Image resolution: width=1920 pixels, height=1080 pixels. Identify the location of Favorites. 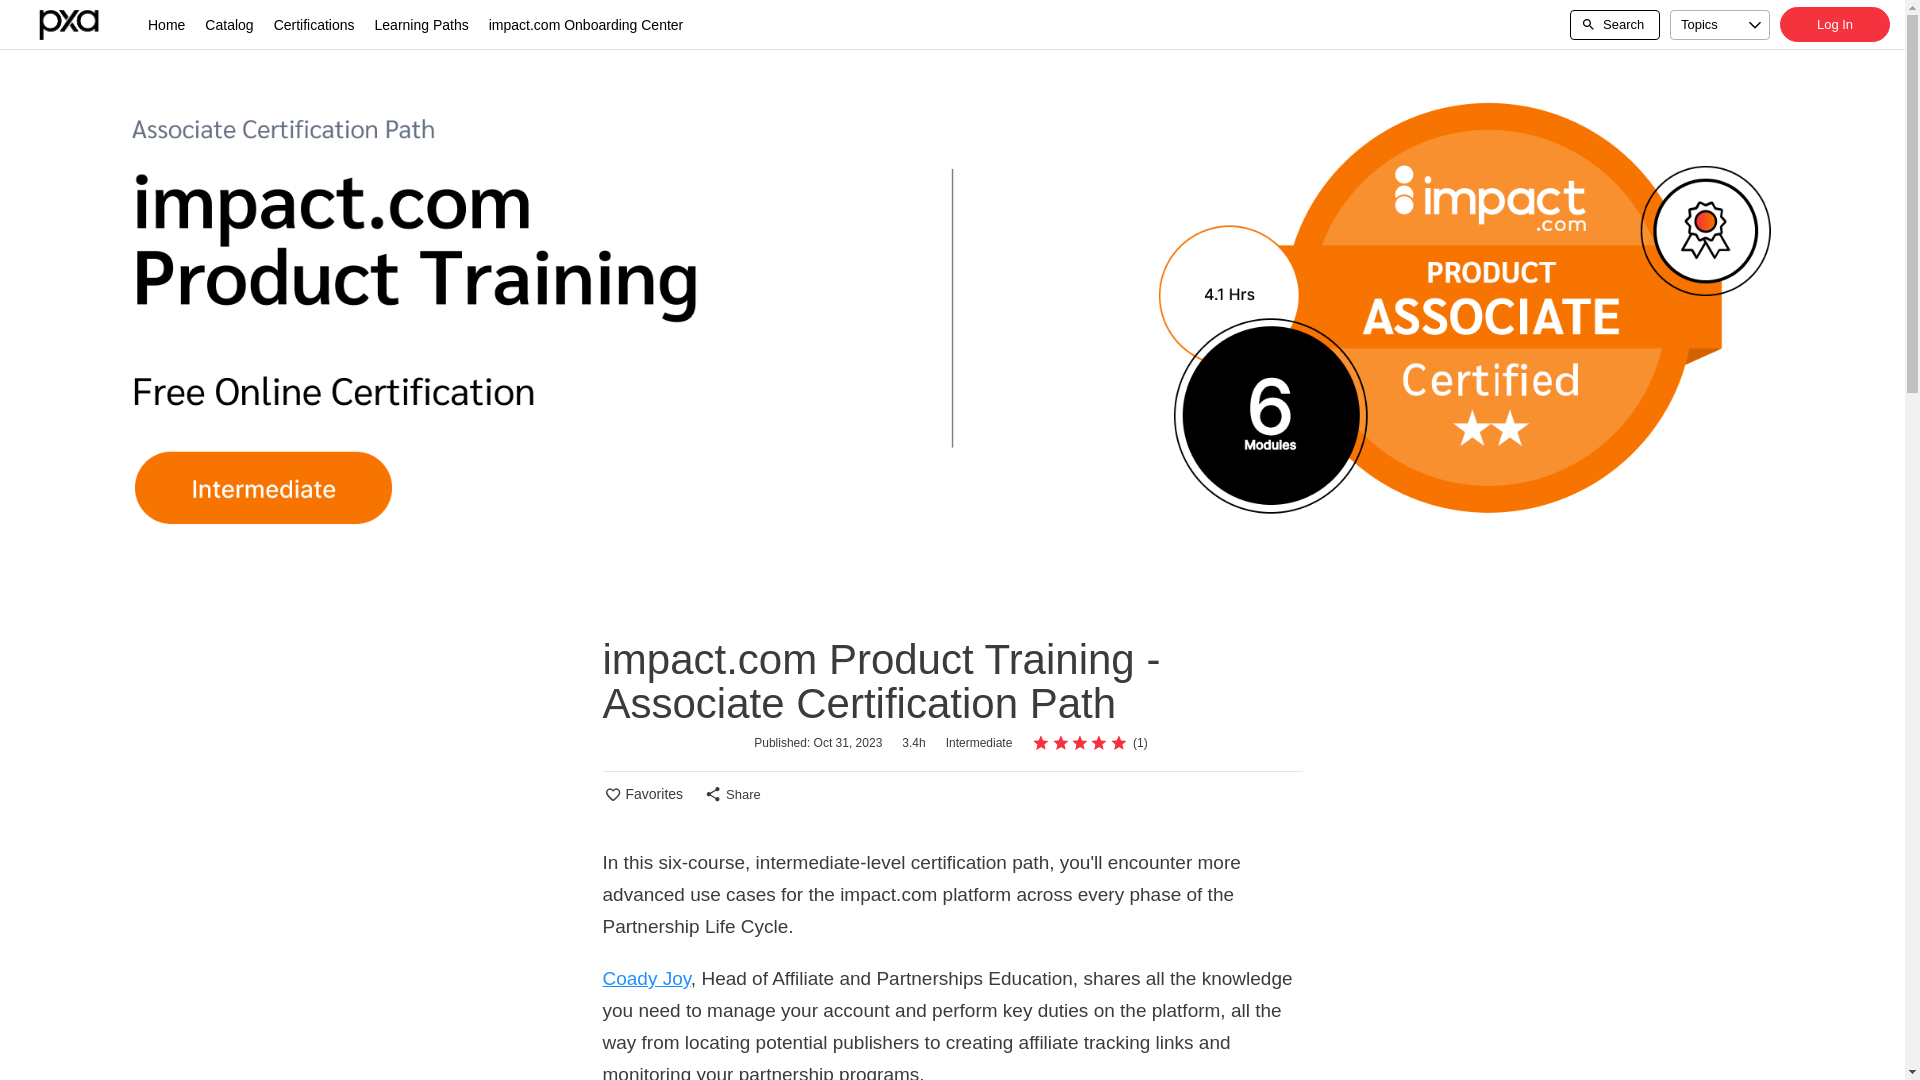
(642, 794).